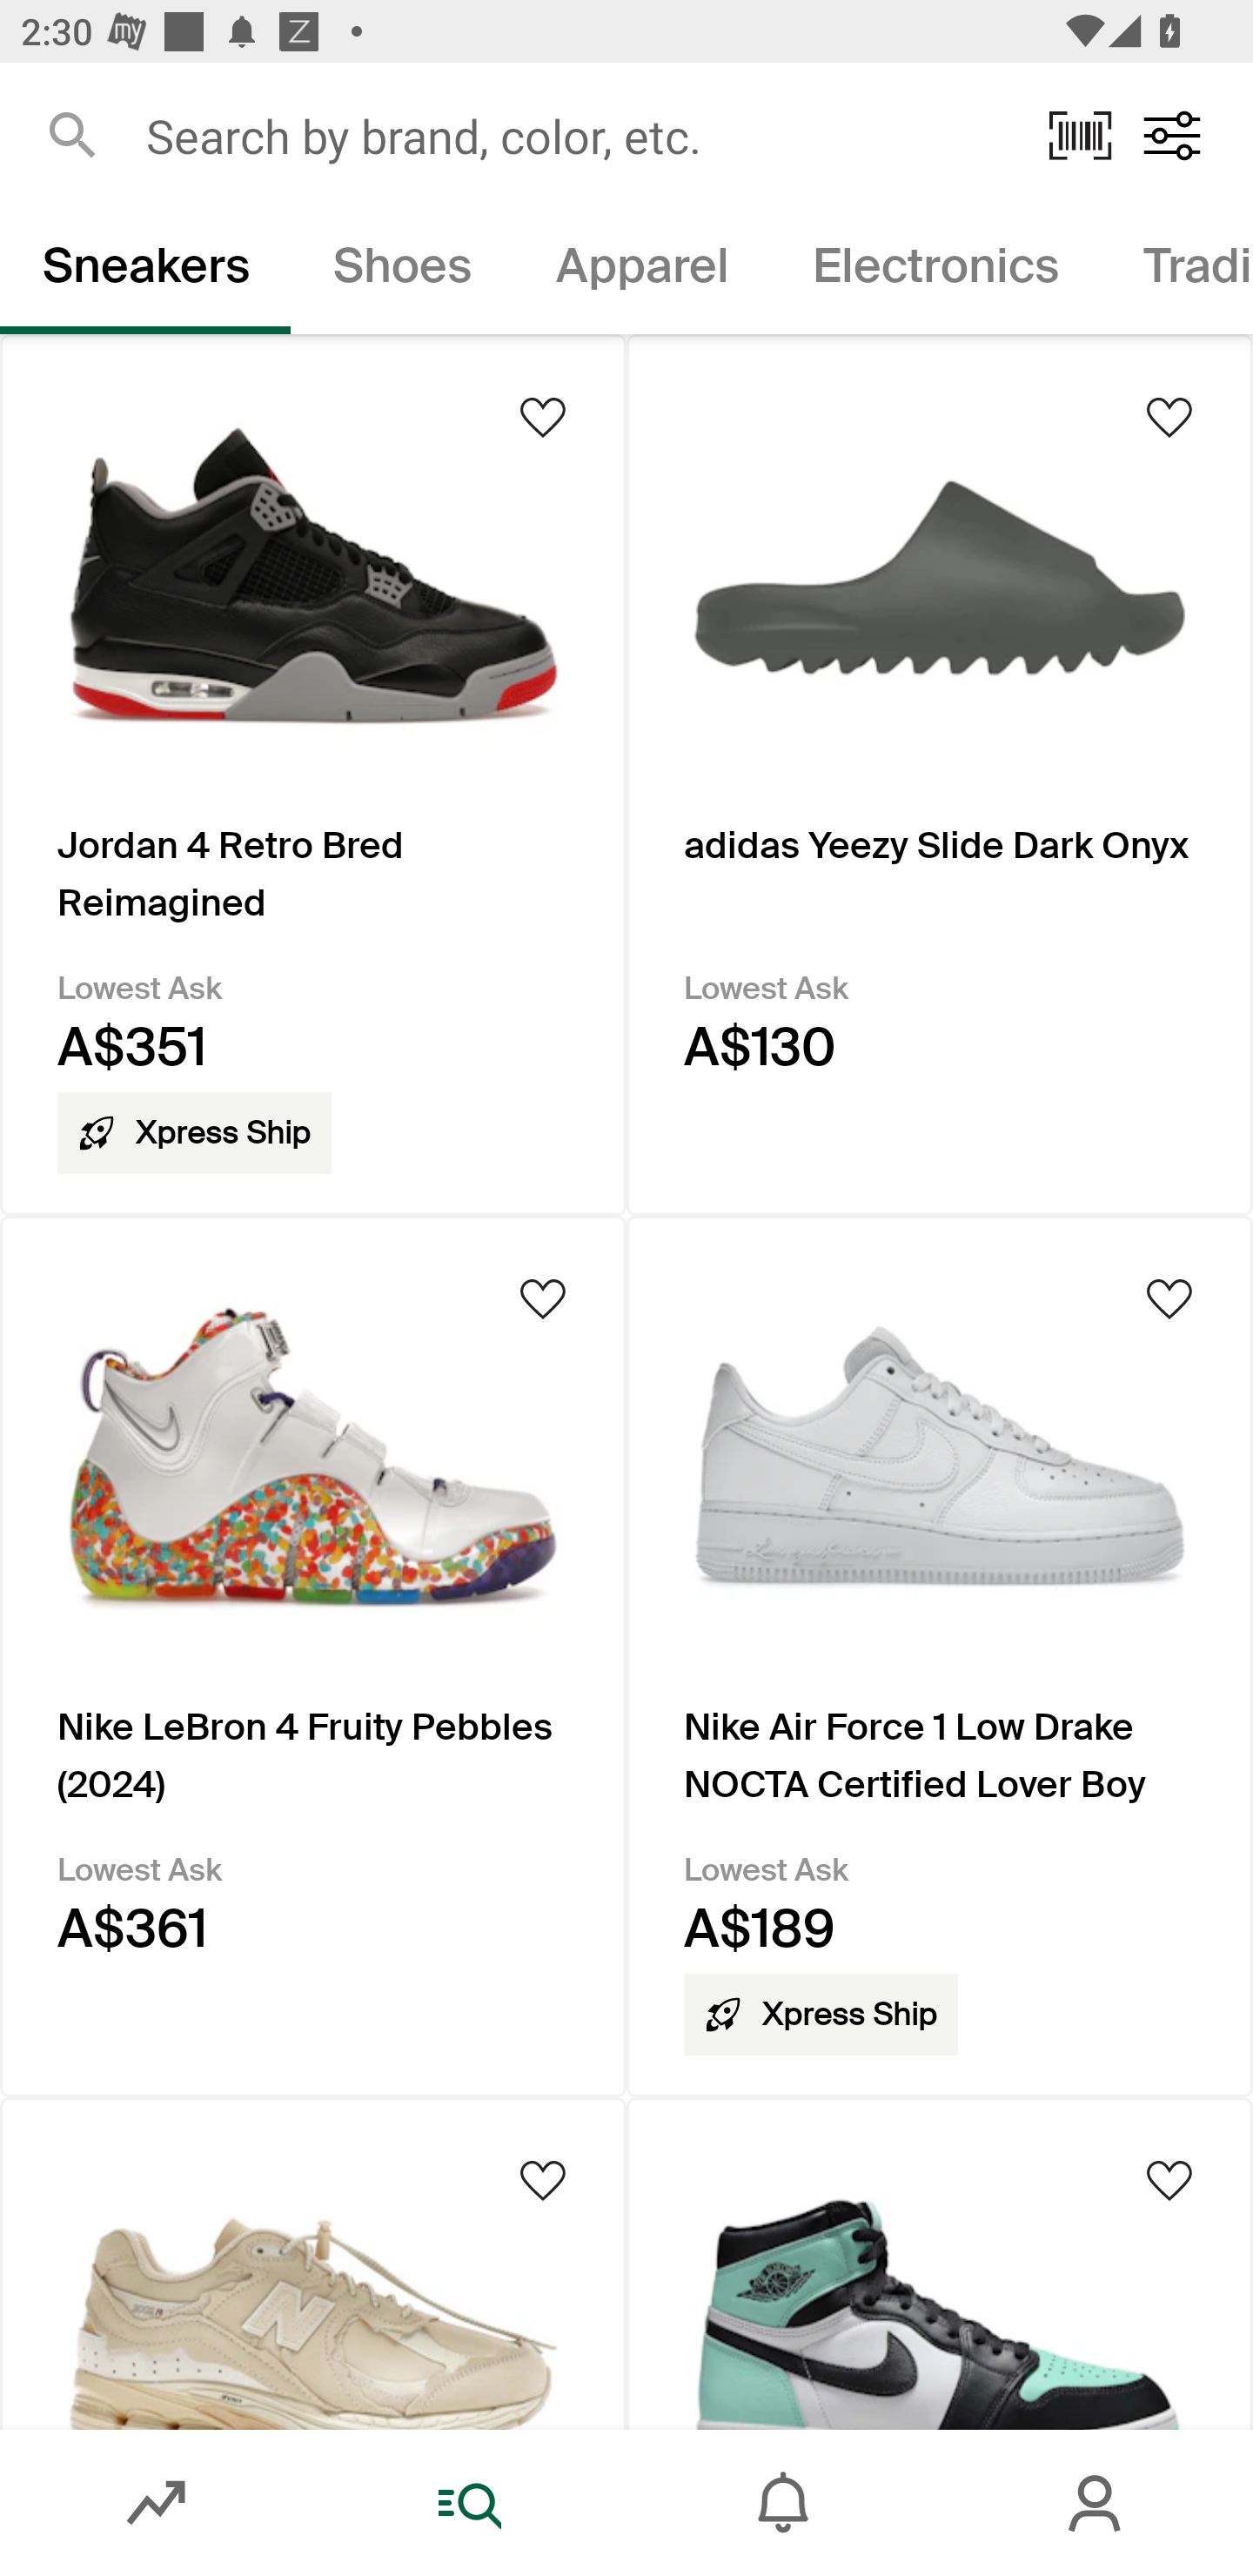 The height and width of the screenshot is (2576, 1253). Describe the element at coordinates (576, 135) in the screenshot. I see `Search by brand, color, etc.` at that location.